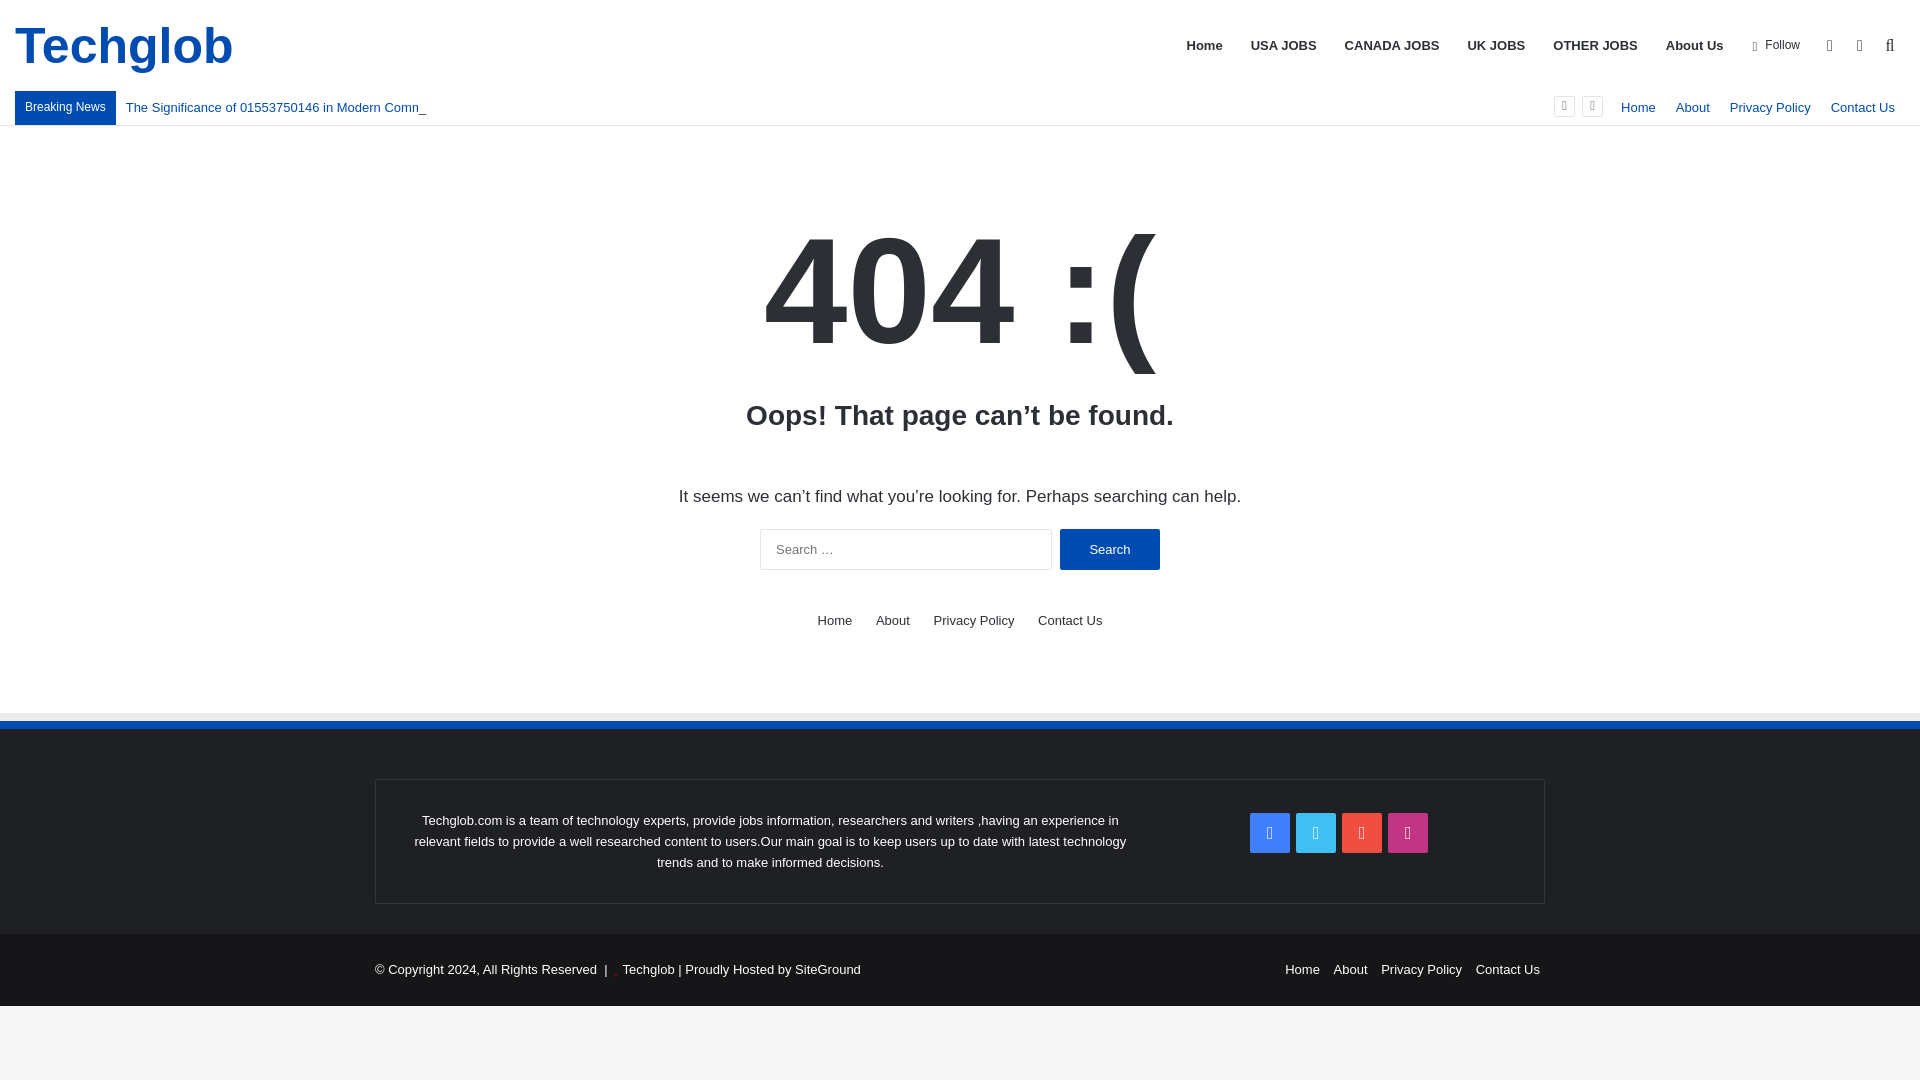  What do you see at coordinates (834, 620) in the screenshot?
I see `Home` at bounding box center [834, 620].